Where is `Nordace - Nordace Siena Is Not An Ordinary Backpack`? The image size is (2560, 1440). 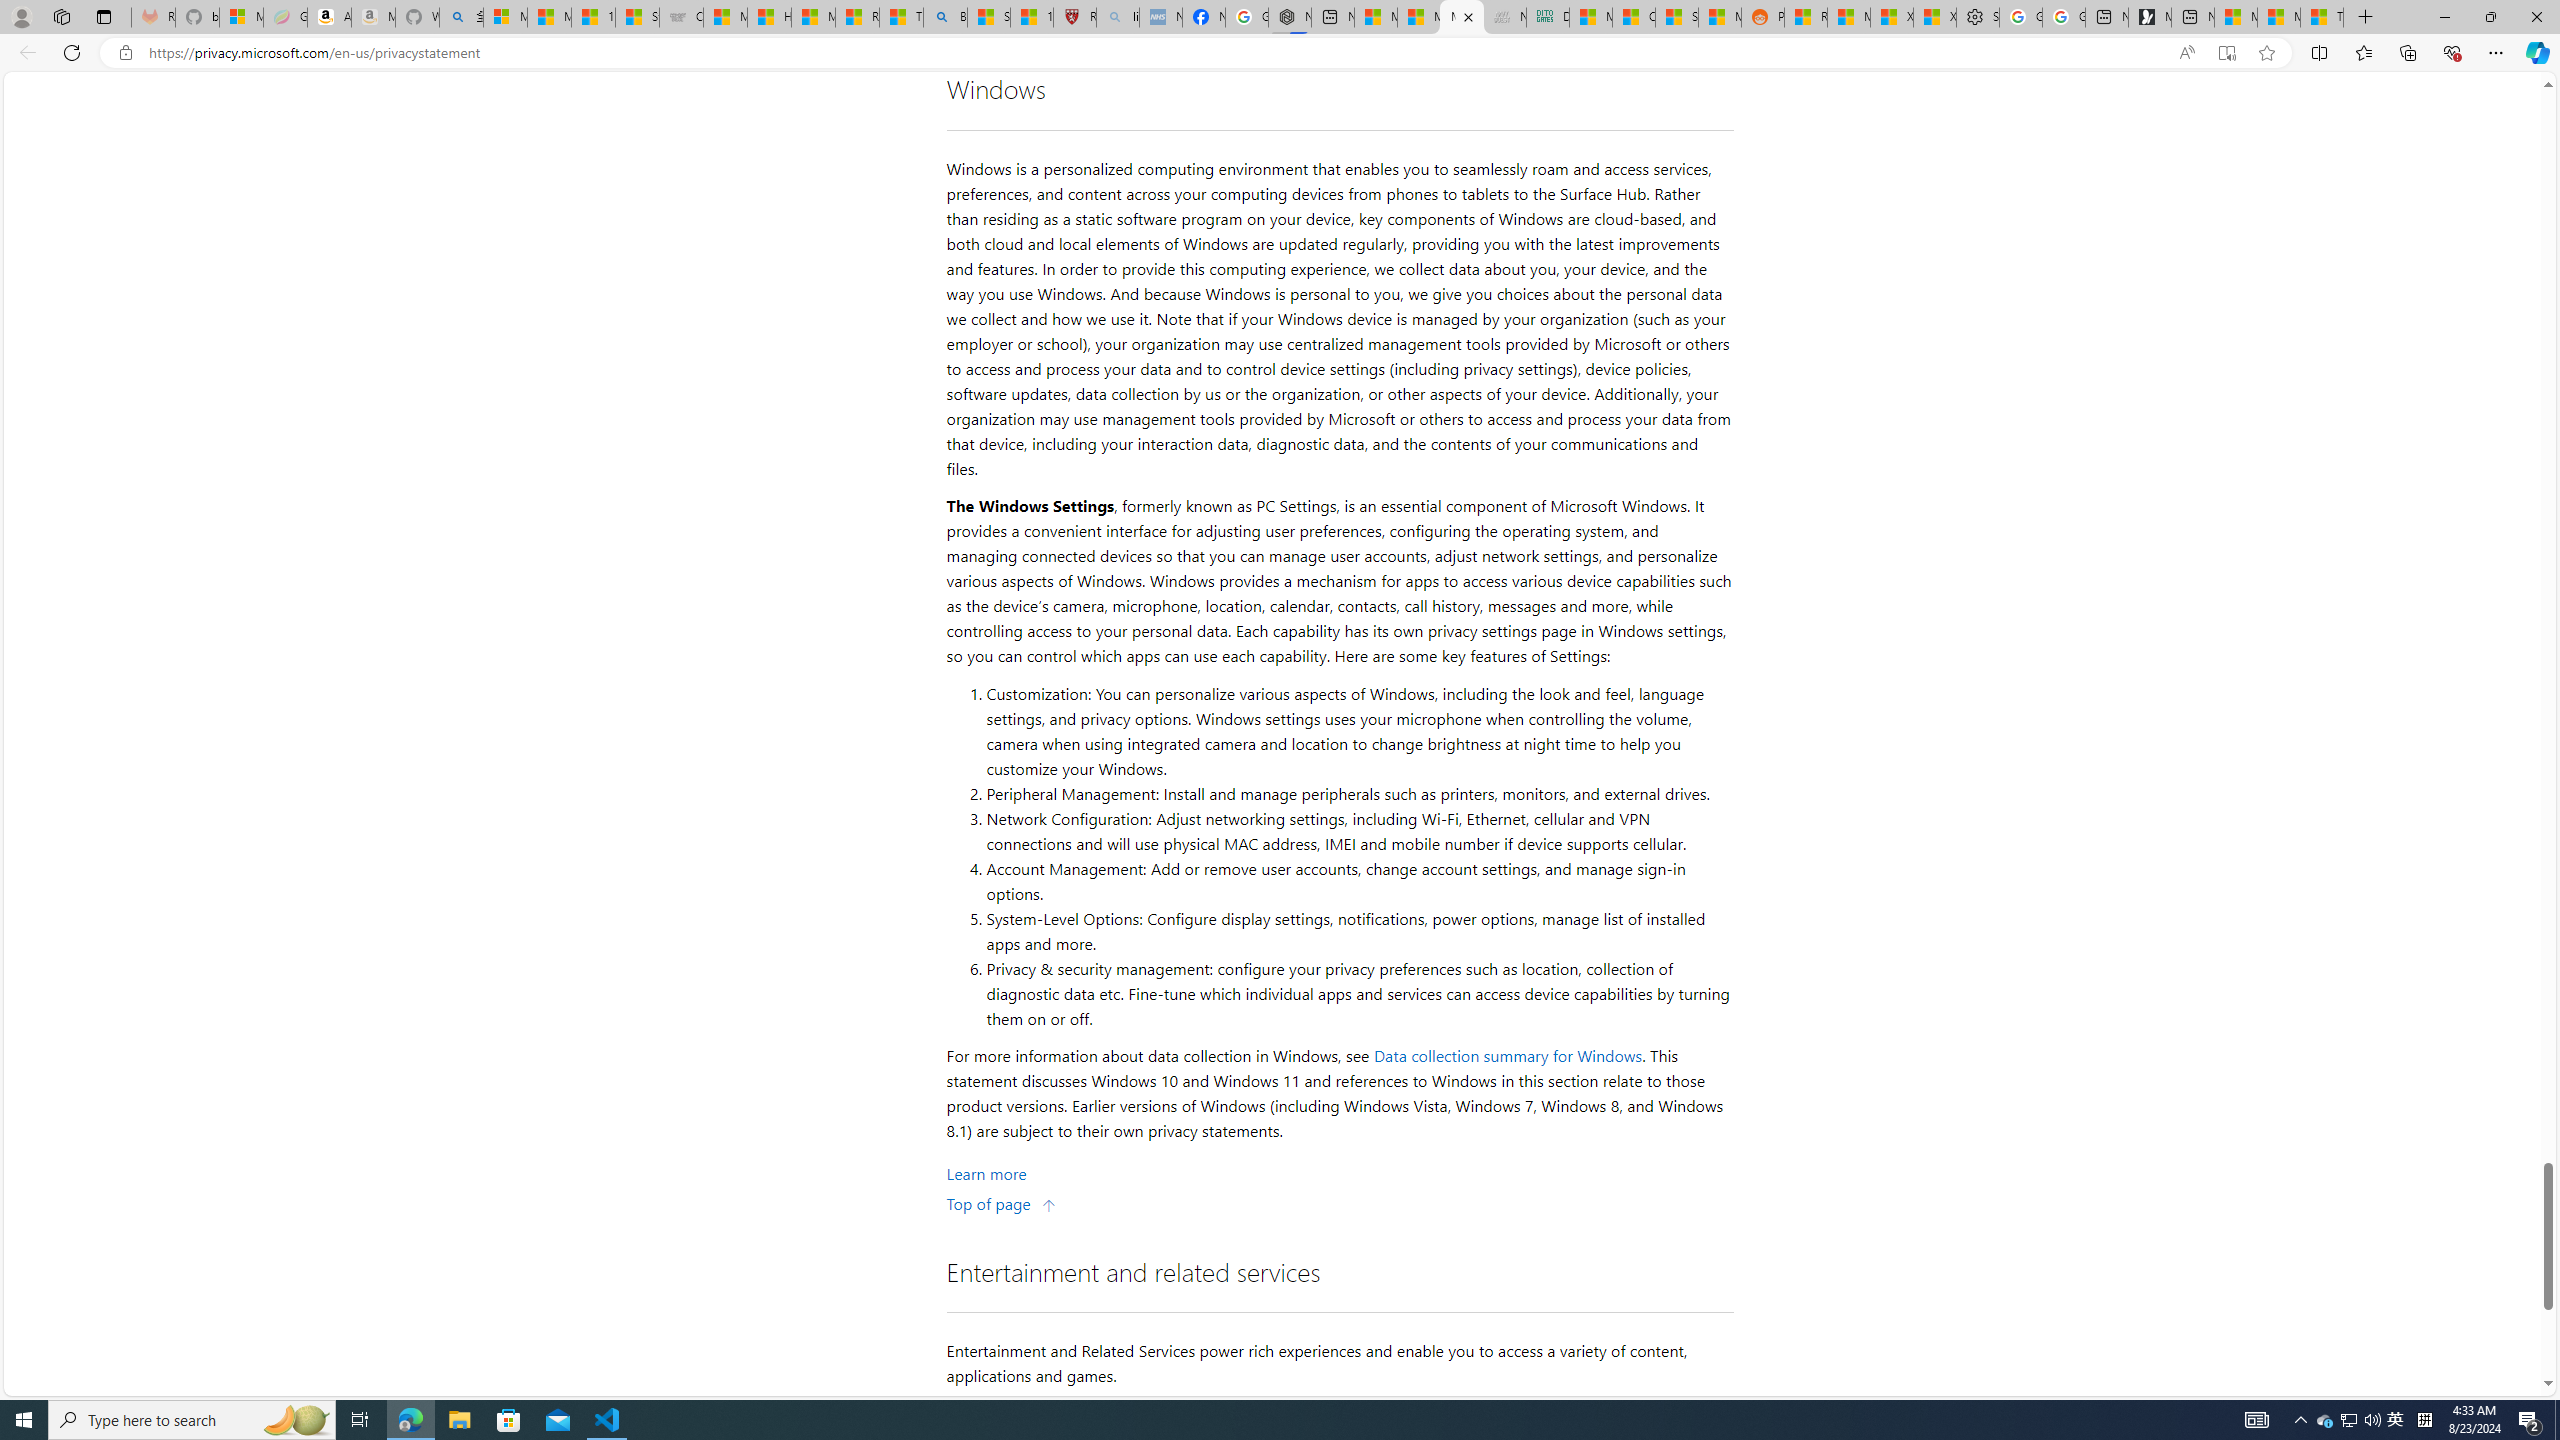 Nordace - Nordace Siena Is Not An Ordinary Backpack is located at coordinates (1290, 17).